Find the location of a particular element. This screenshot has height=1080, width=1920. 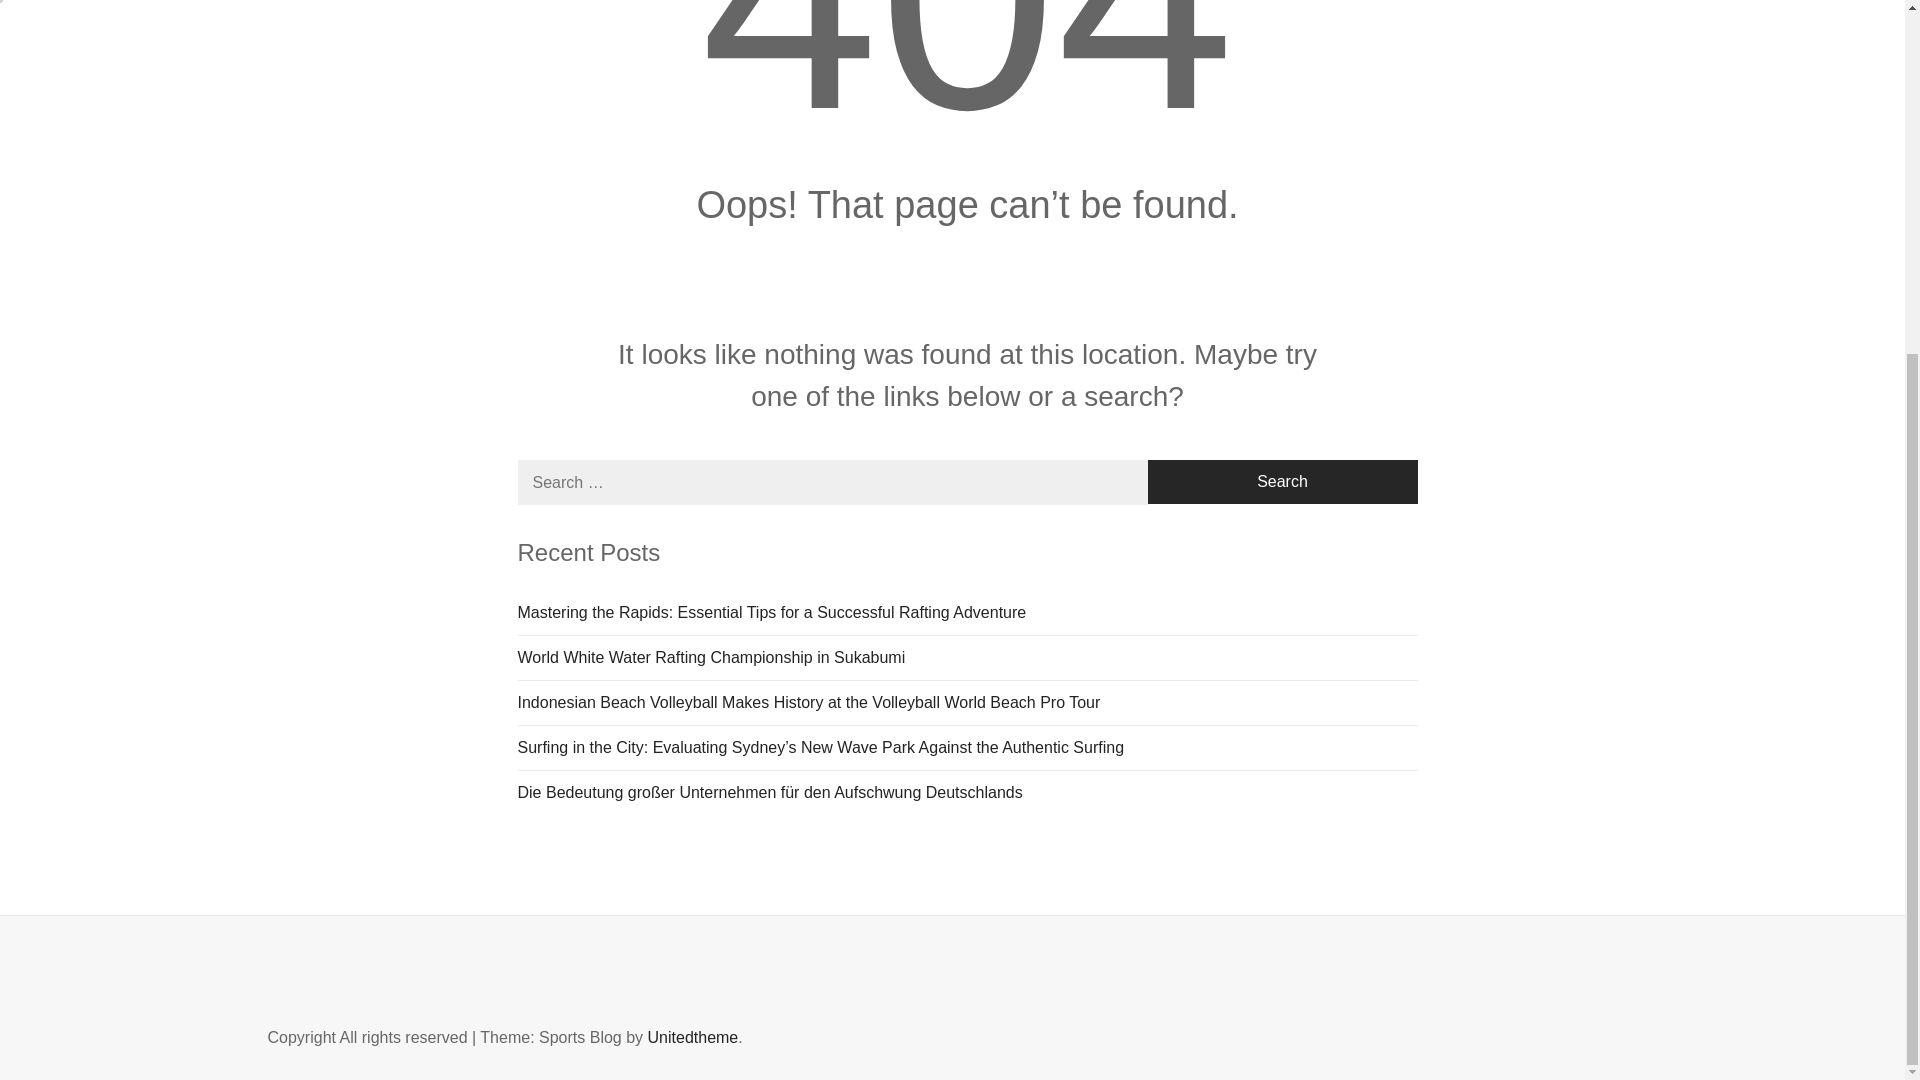

Search is located at coordinates (1052, 28).